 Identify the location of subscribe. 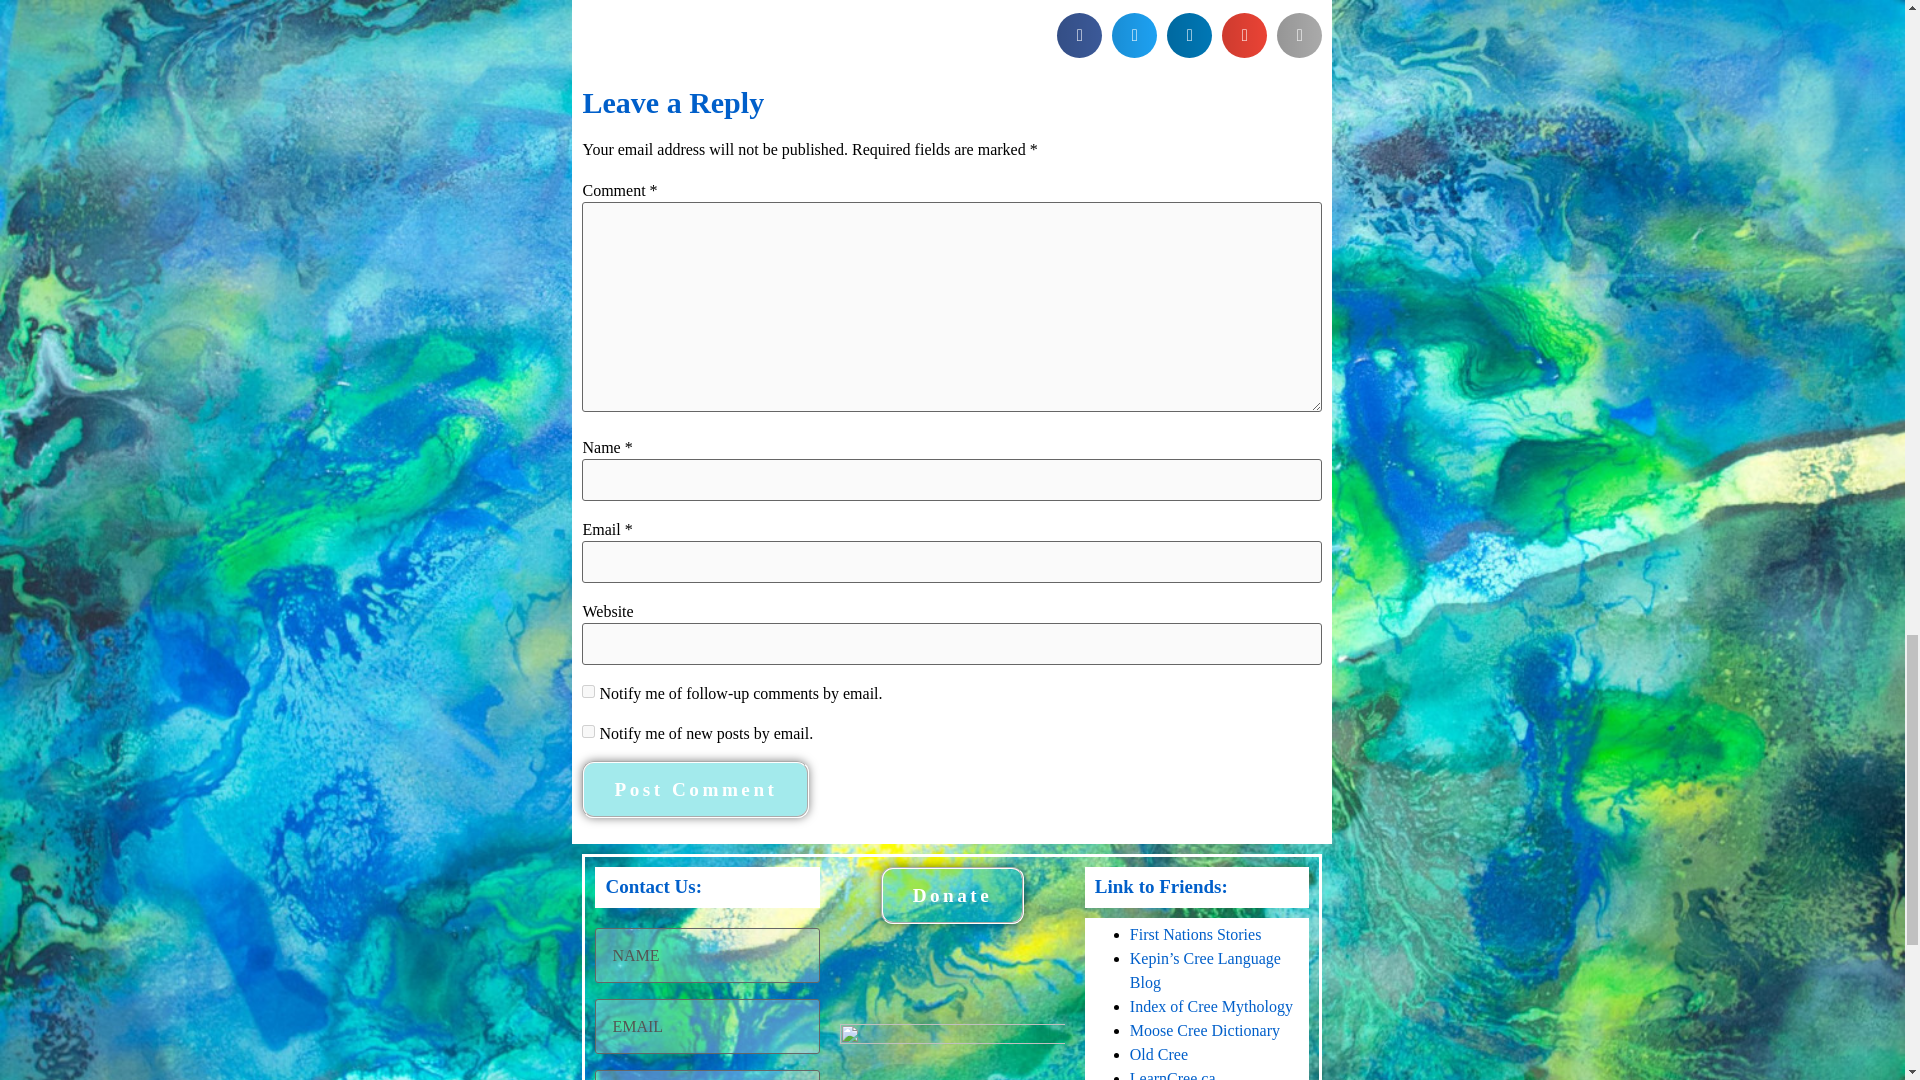
(588, 690).